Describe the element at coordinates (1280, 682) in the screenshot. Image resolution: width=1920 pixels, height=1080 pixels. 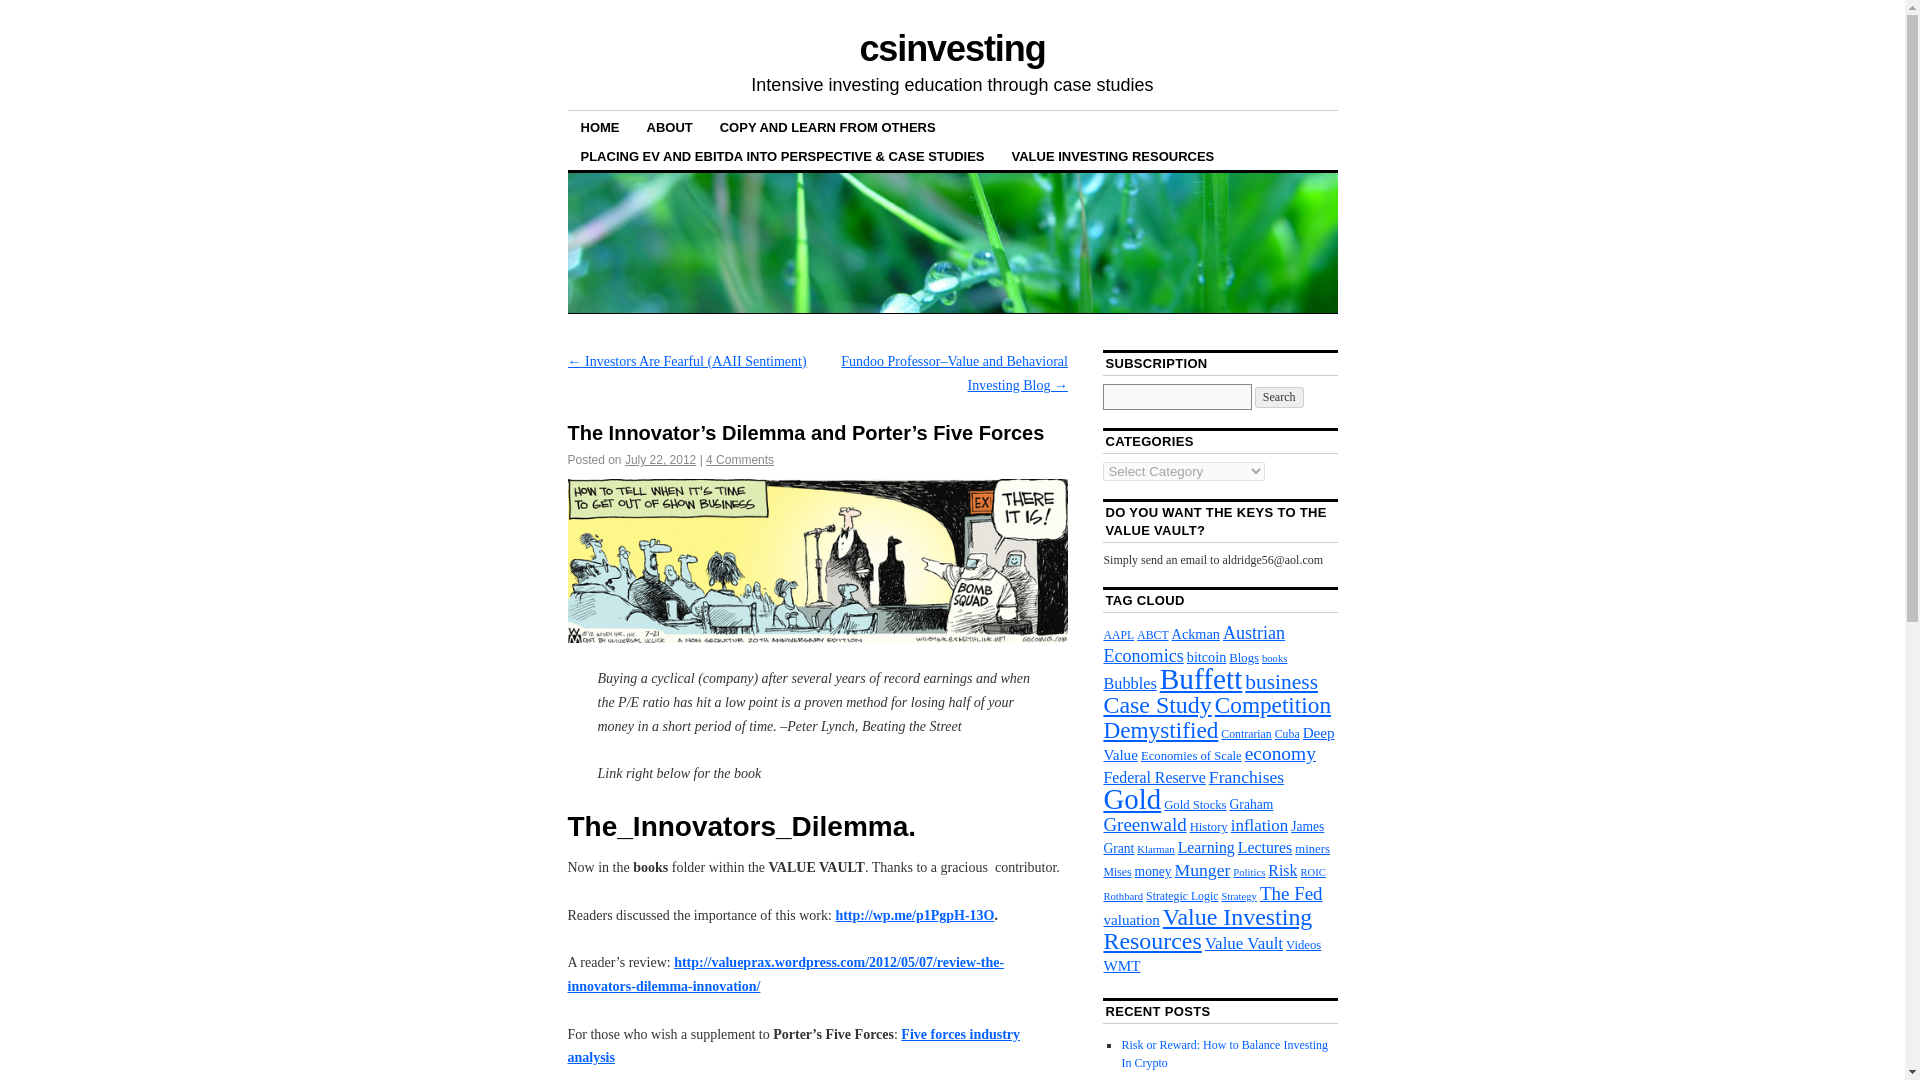
I see `business` at that location.